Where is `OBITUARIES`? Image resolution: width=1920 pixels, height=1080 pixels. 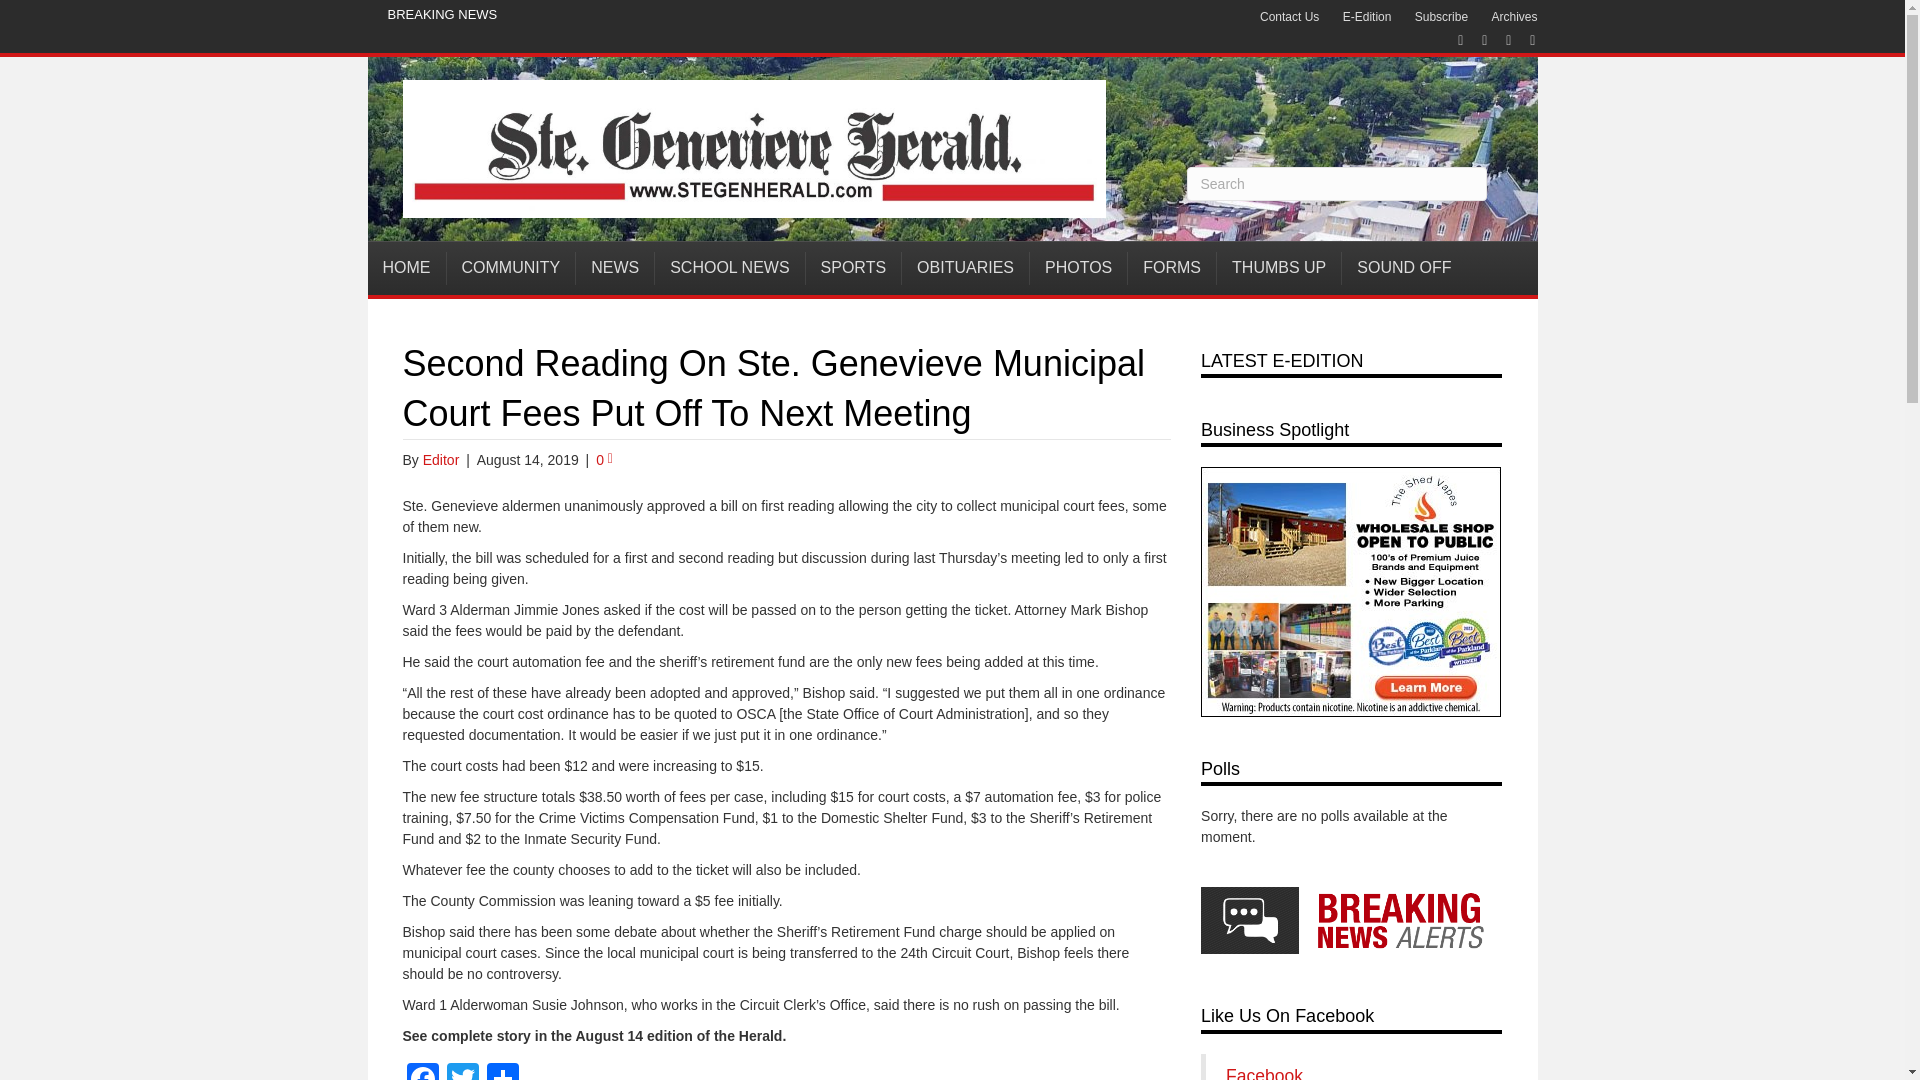 OBITUARIES is located at coordinates (966, 268).